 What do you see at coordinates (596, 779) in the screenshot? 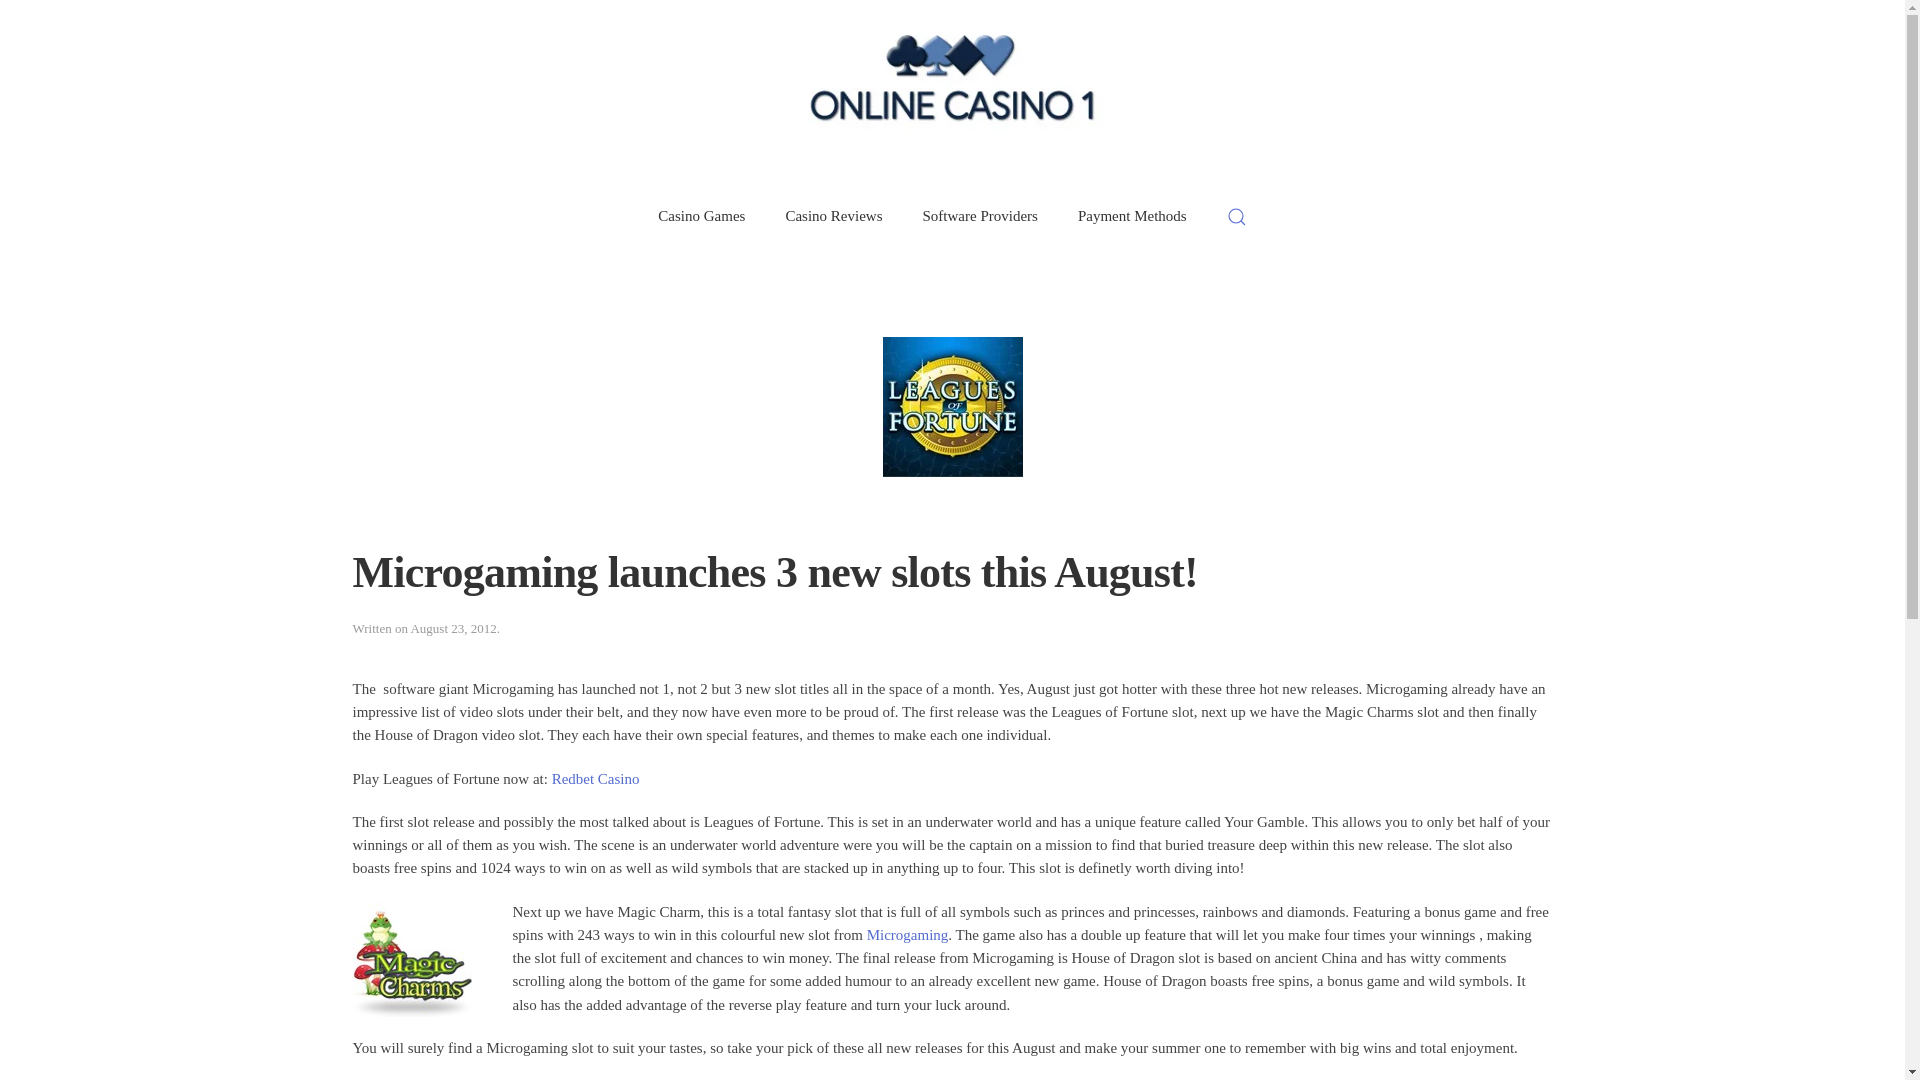
I see `redbet casino` at bounding box center [596, 779].